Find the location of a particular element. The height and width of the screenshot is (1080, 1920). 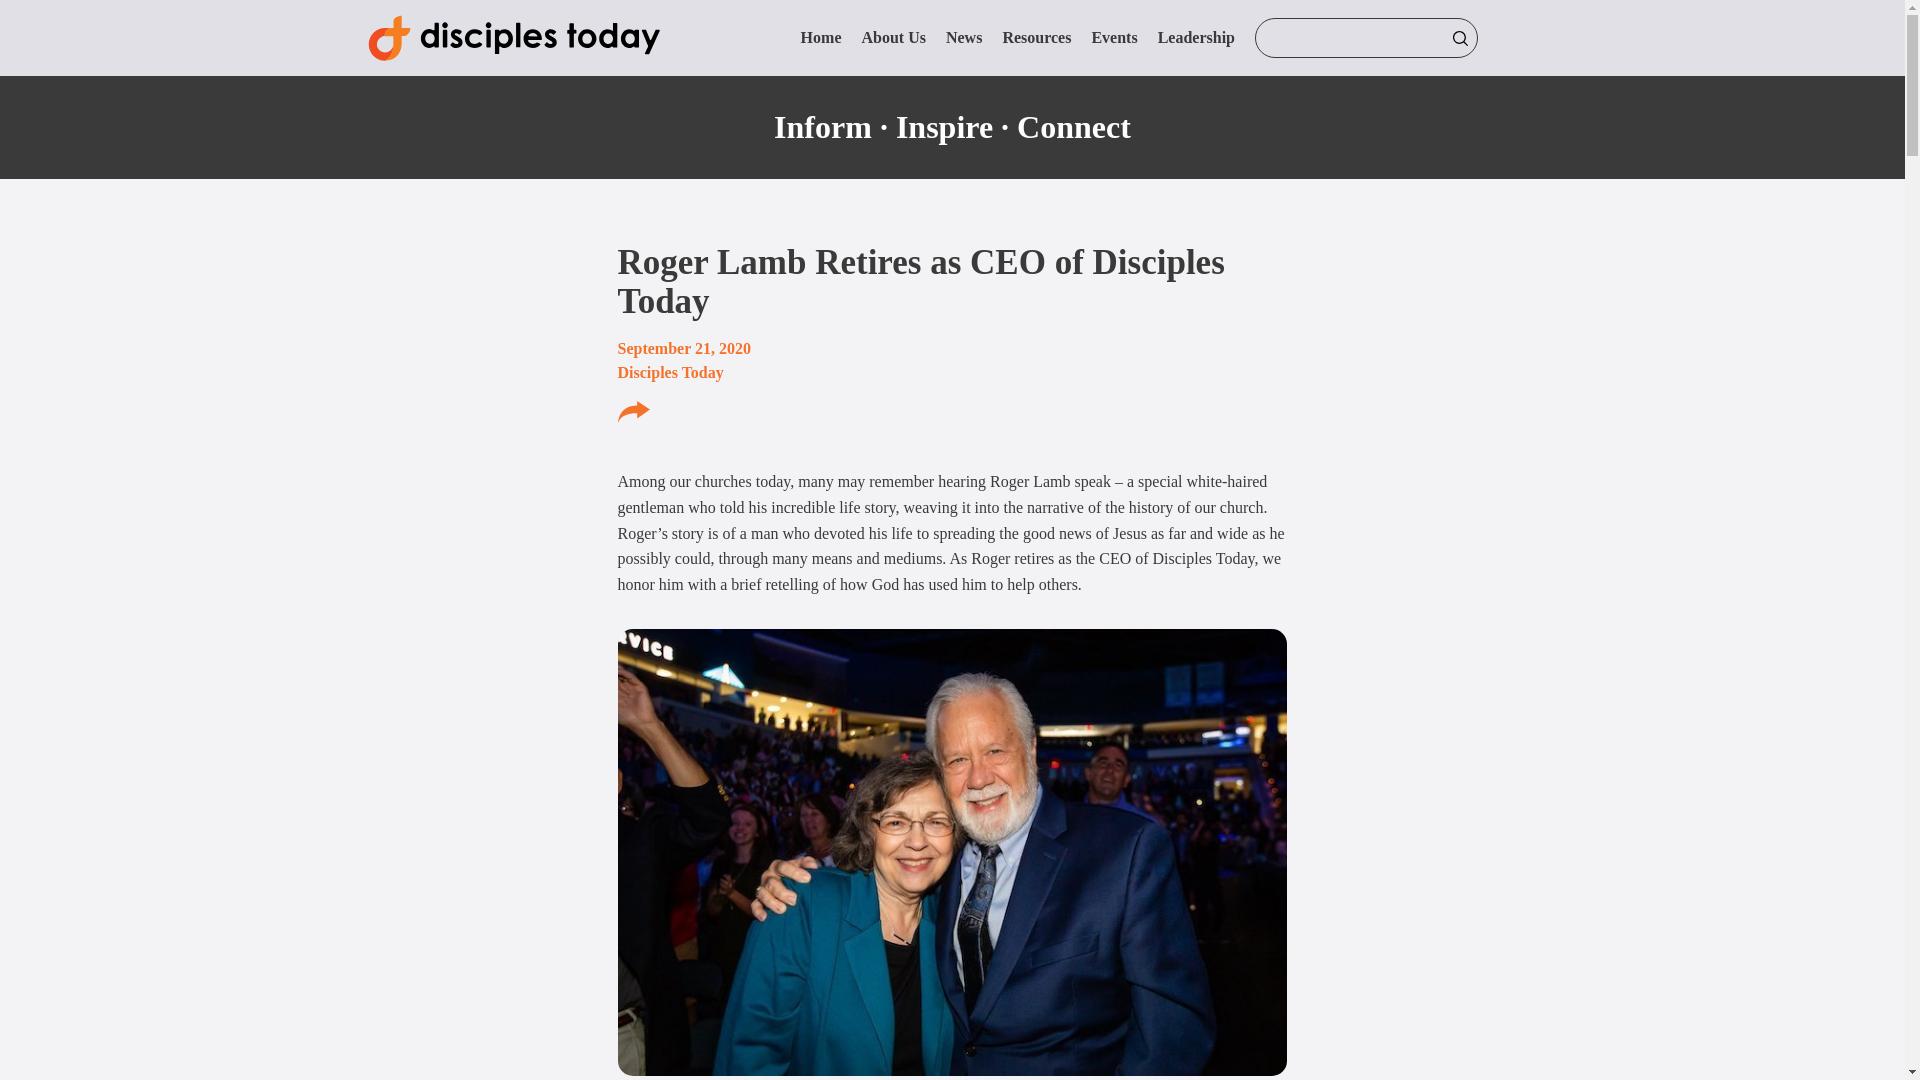

Home is located at coordinates (822, 38).